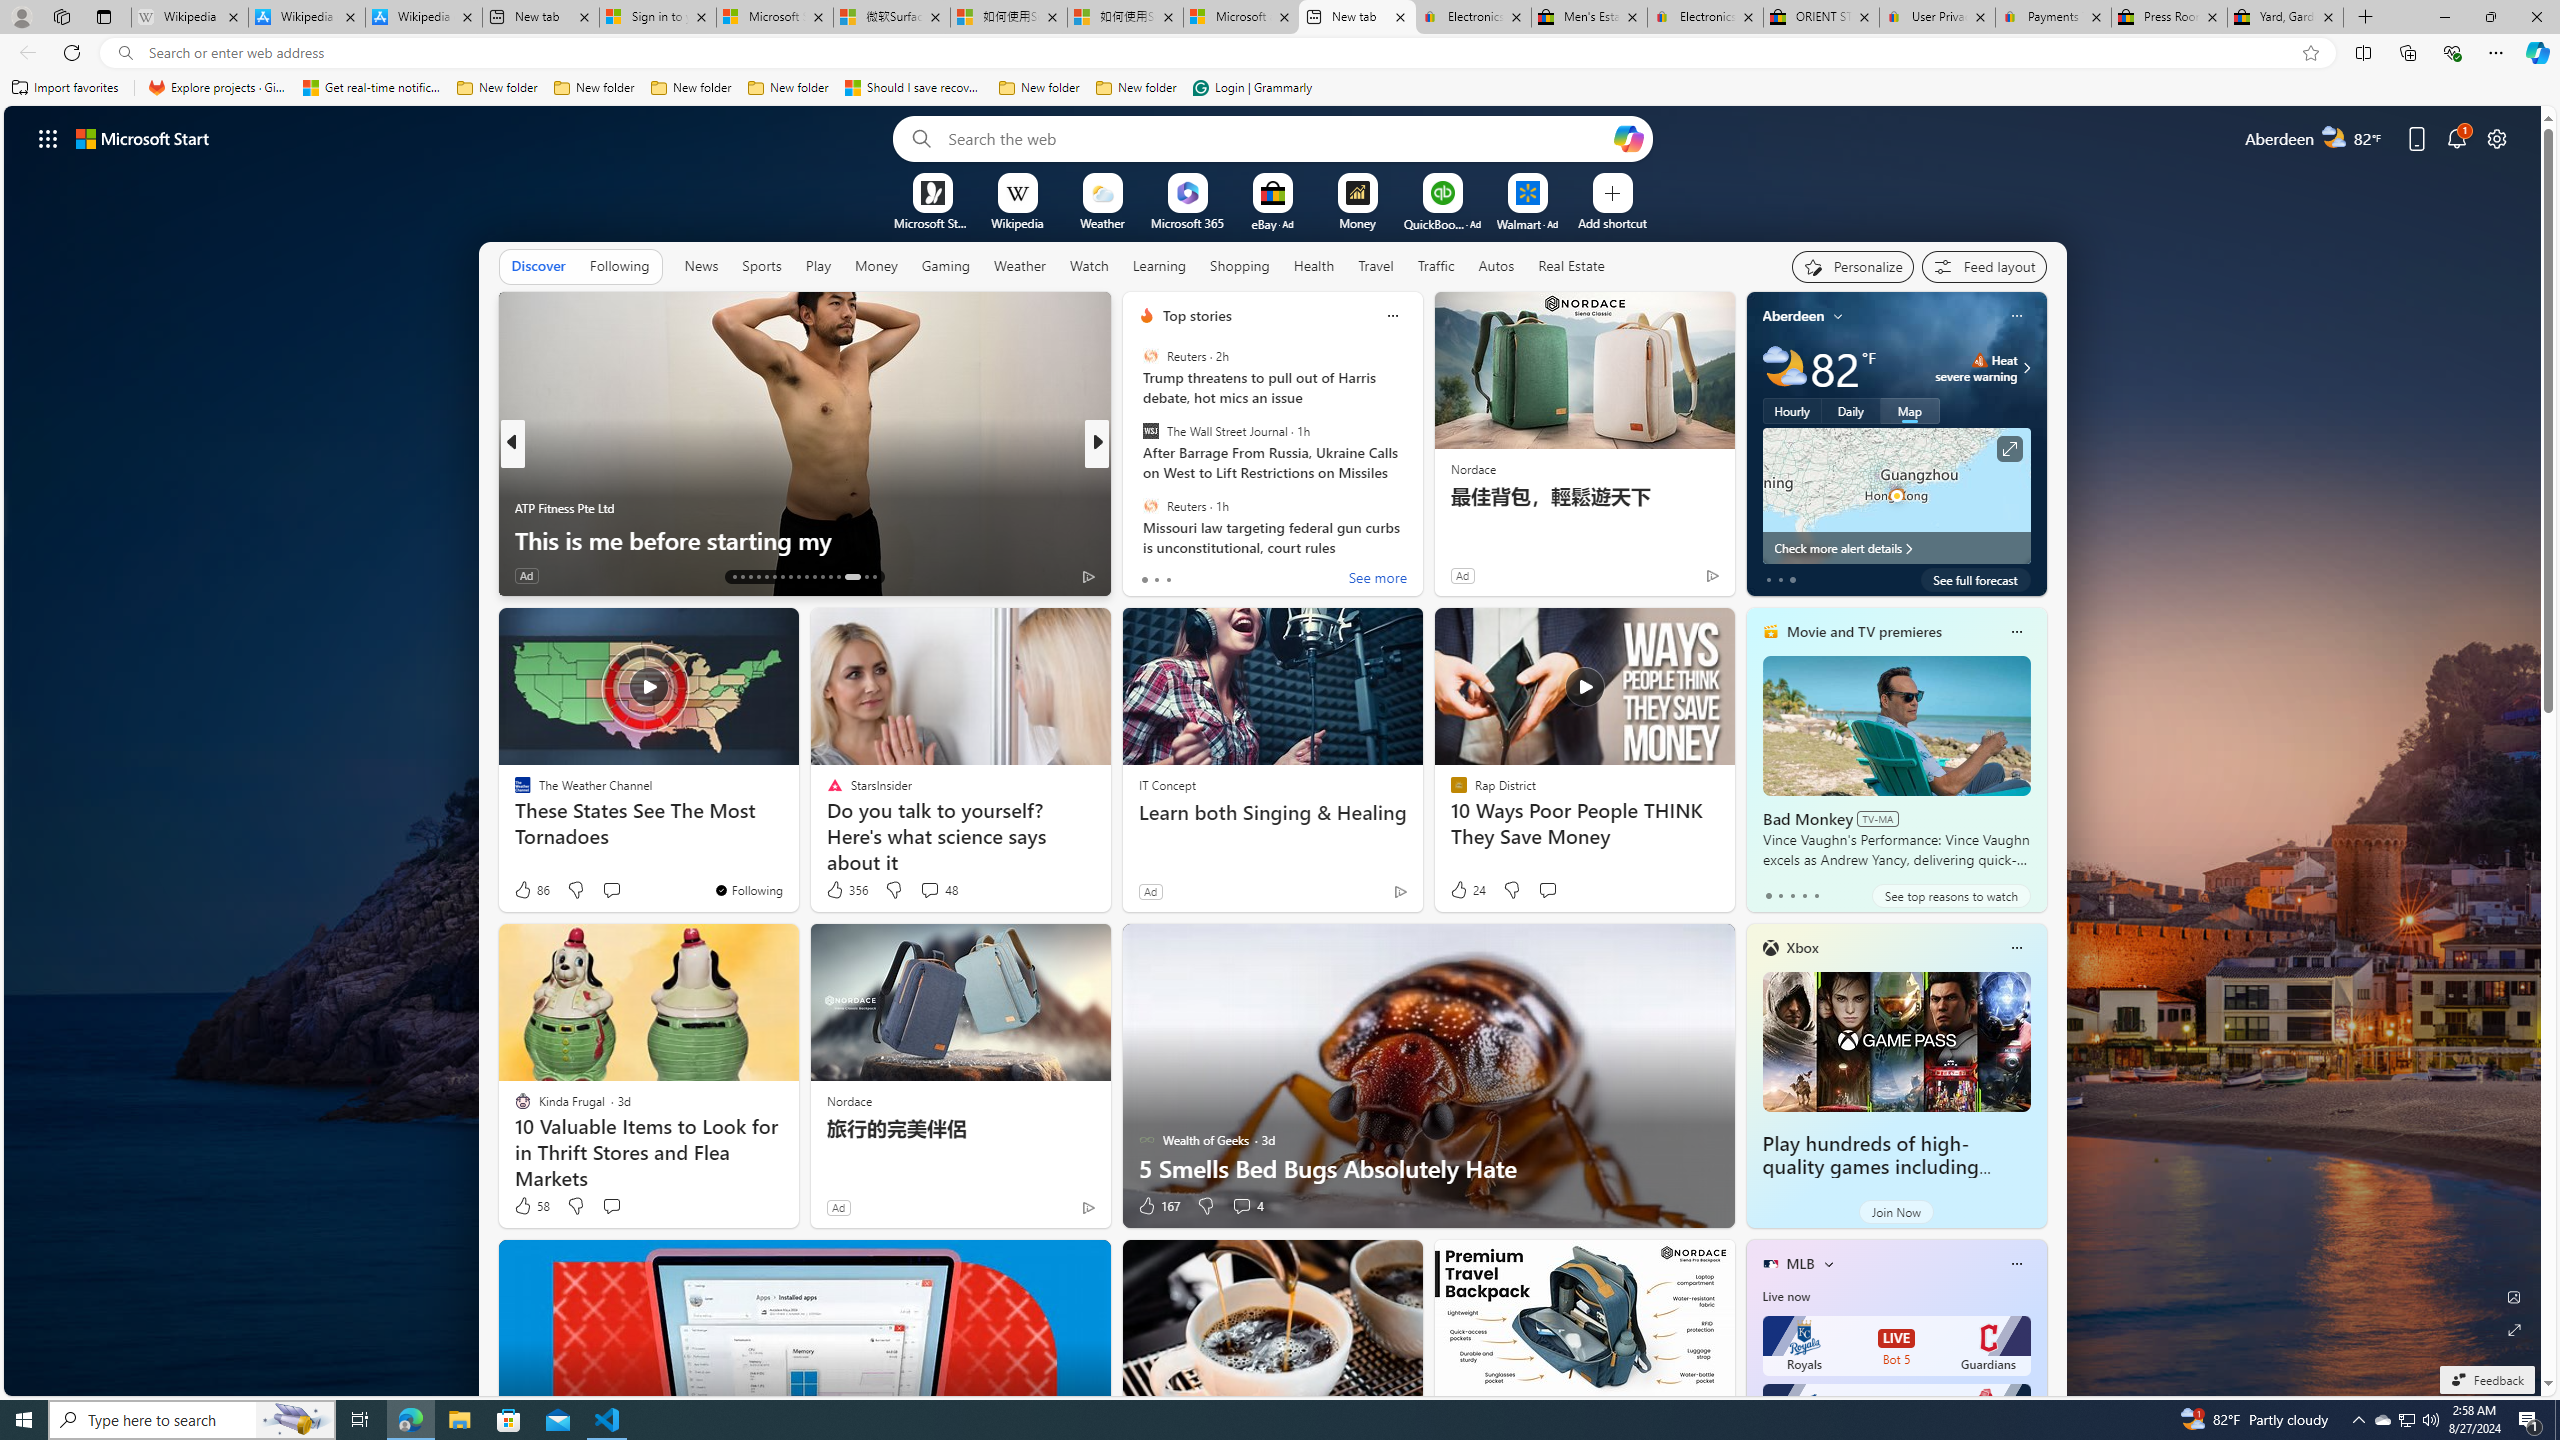  I want to click on Search icon, so click(124, 53).